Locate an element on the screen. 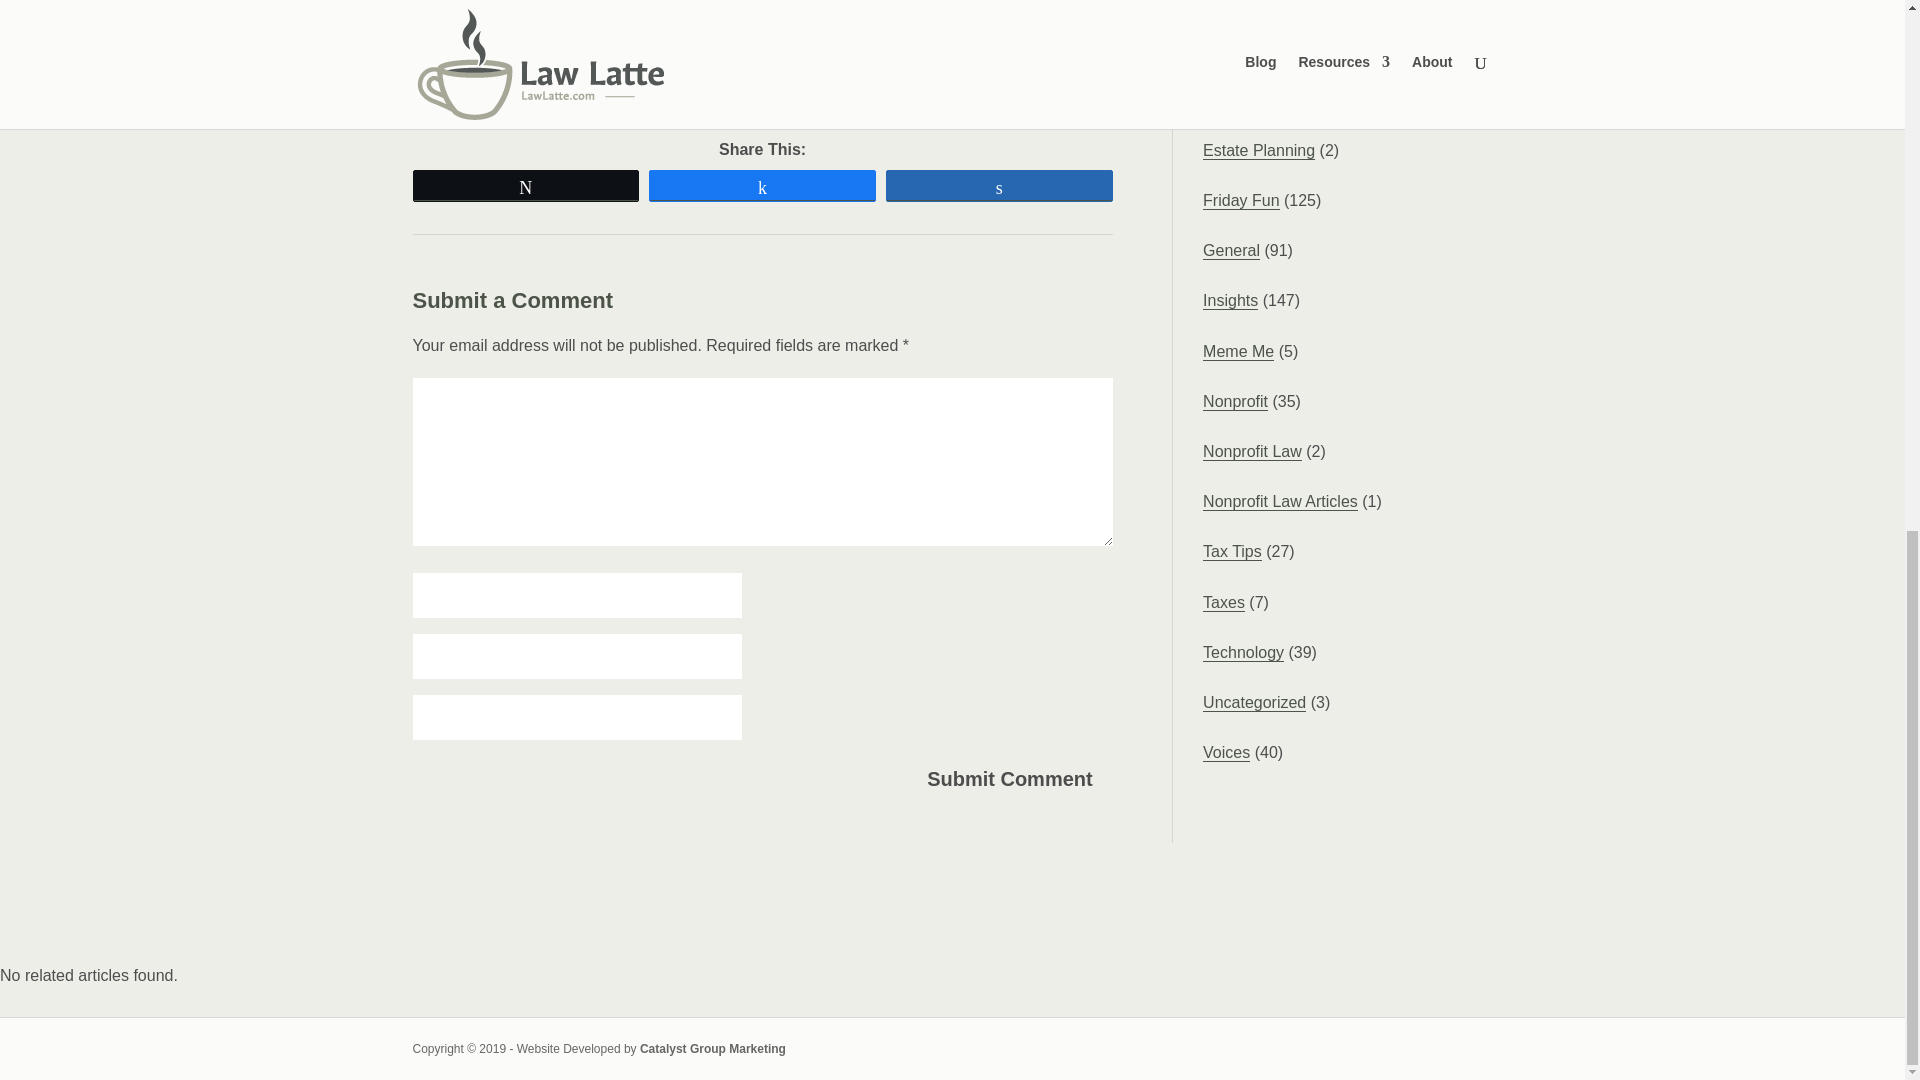 The height and width of the screenshot is (1080, 1920). Submit Comment is located at coordinates (1010, 779).